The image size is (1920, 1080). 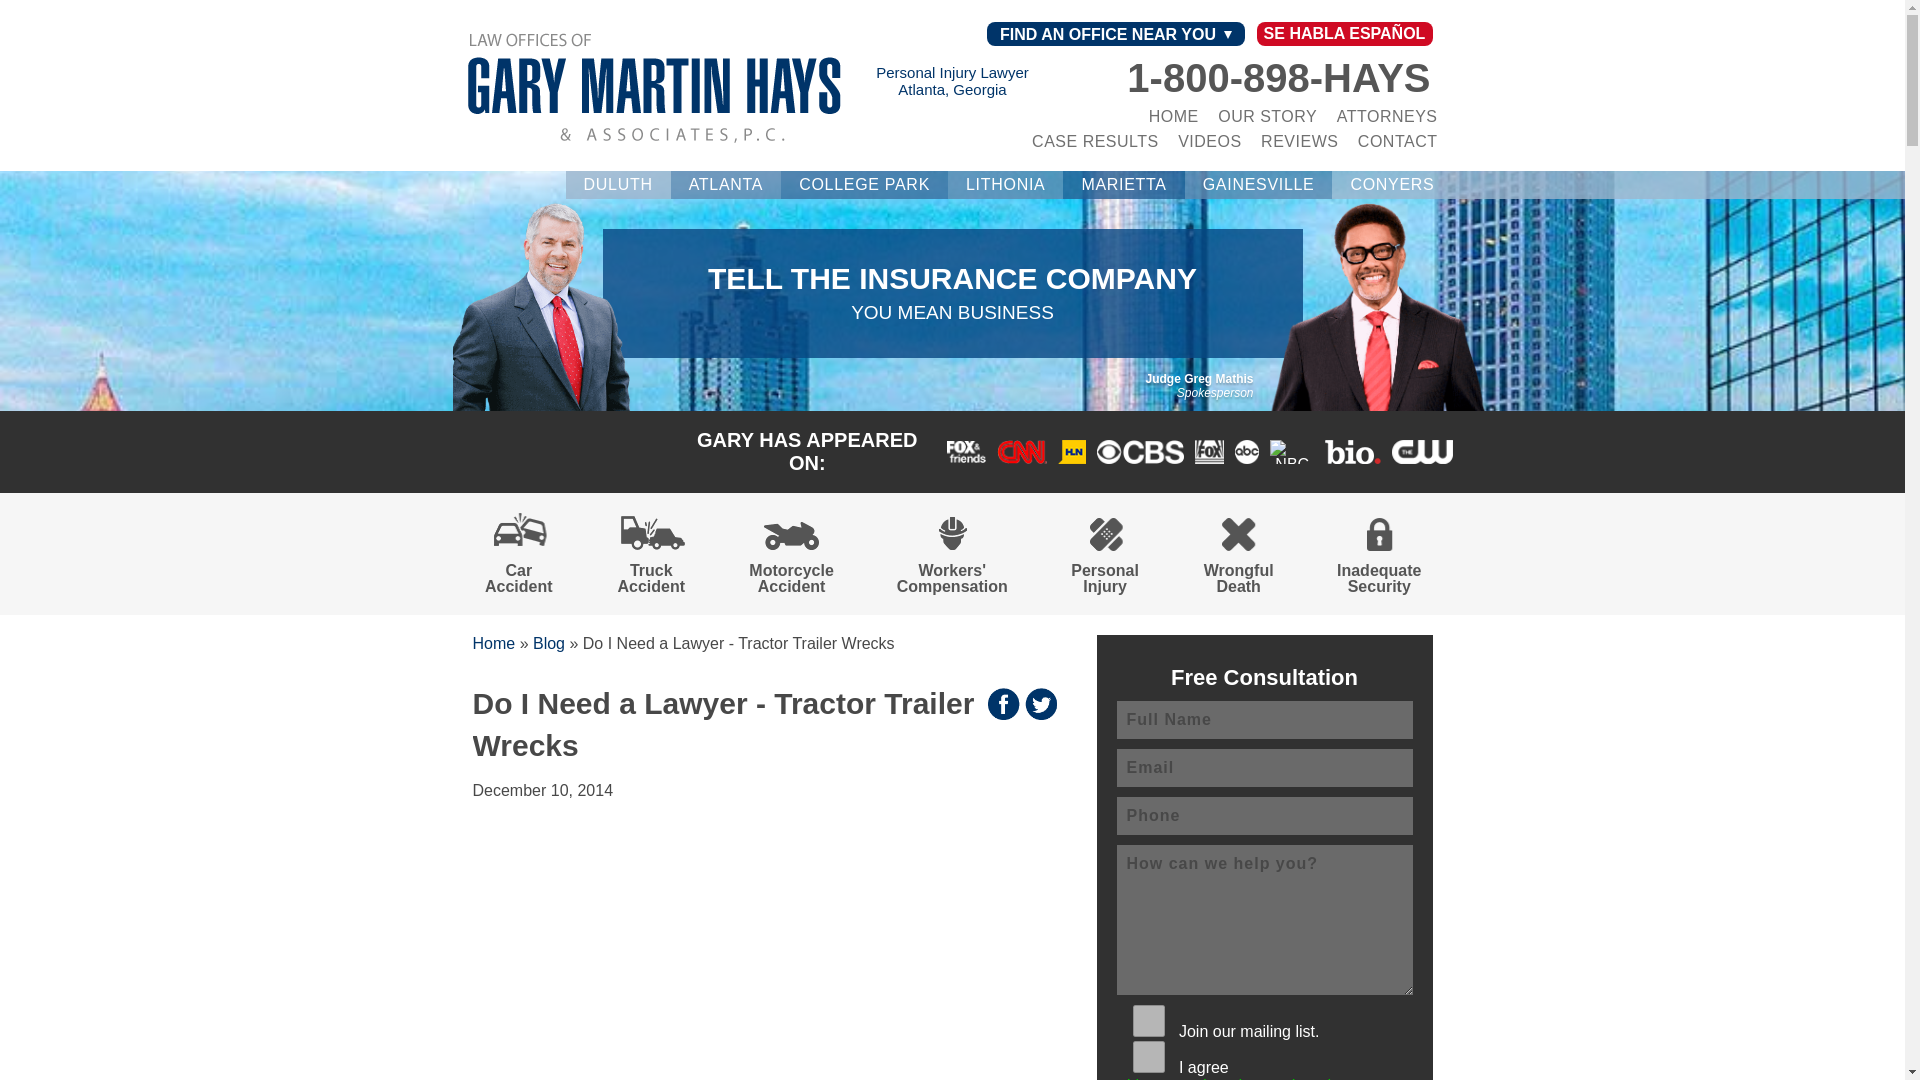 What do you see at coordinates (1209, 141) in the screenshot?
I see `VIDEOS` at bounding box center [1209, 141].